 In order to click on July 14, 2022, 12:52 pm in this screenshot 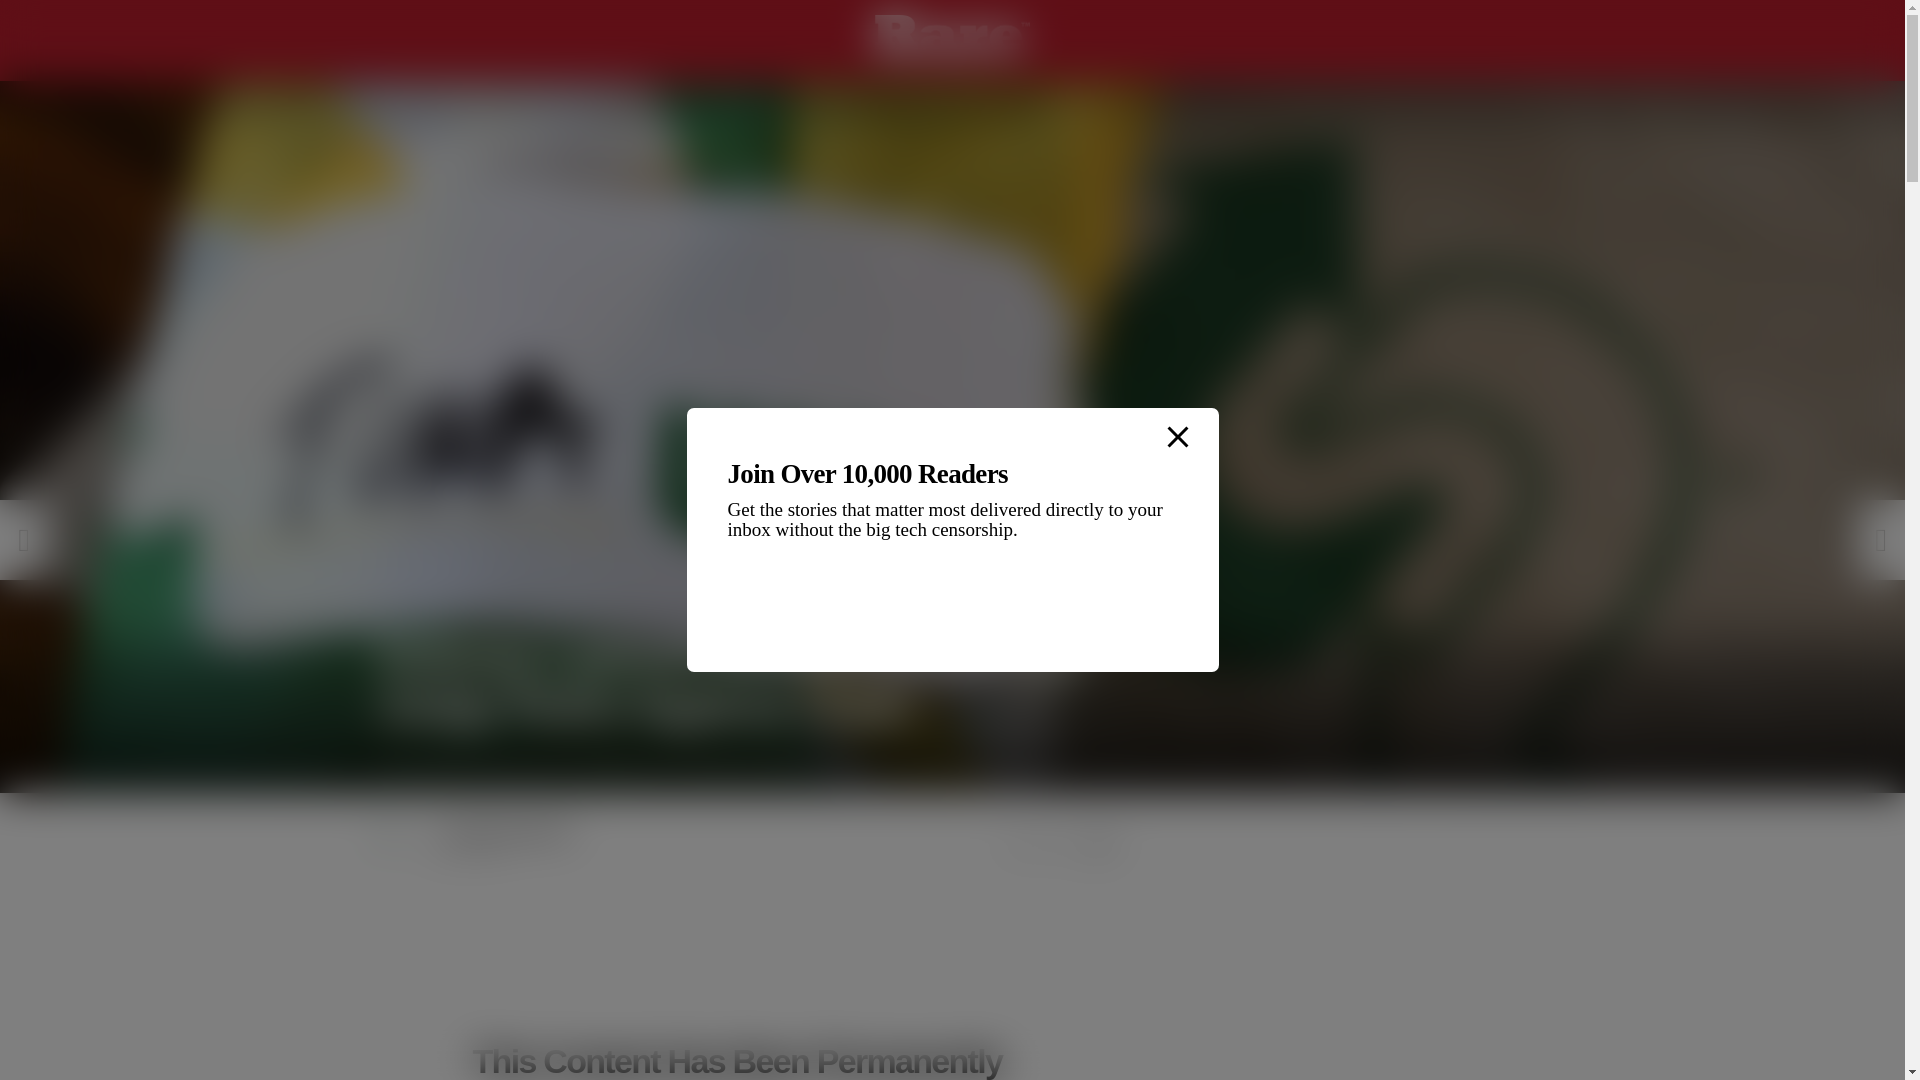, I will do `click(711, 850)`.